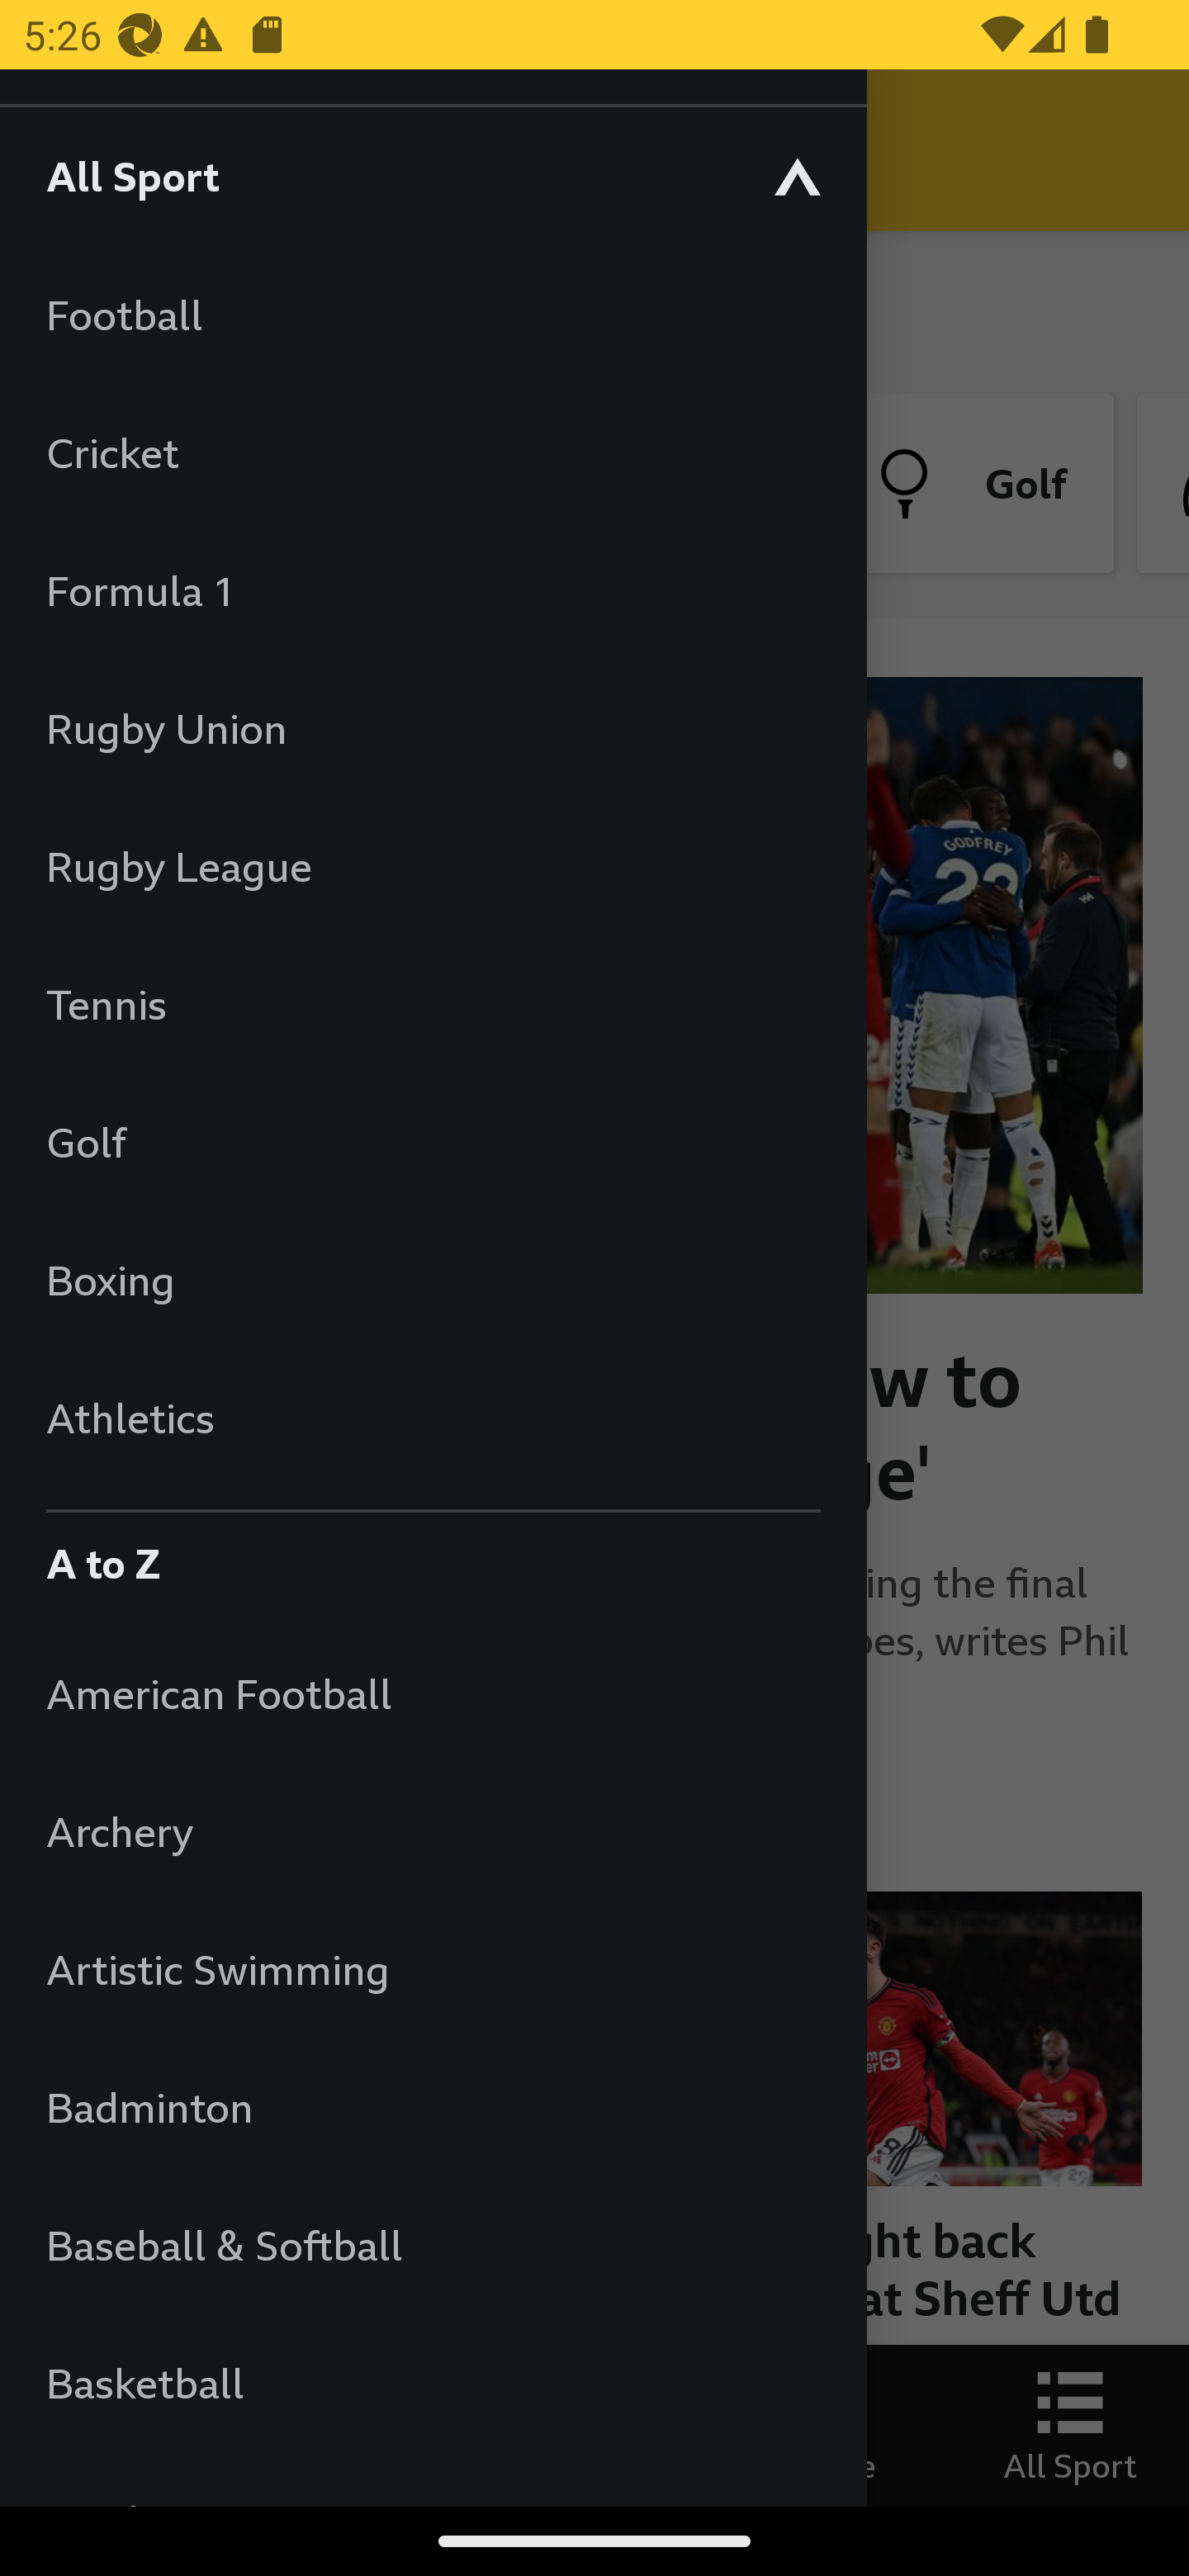  What do you see at coordinates (433, 452) in the screenshot?
I see `Cricket` at bounding box center [433, 452].